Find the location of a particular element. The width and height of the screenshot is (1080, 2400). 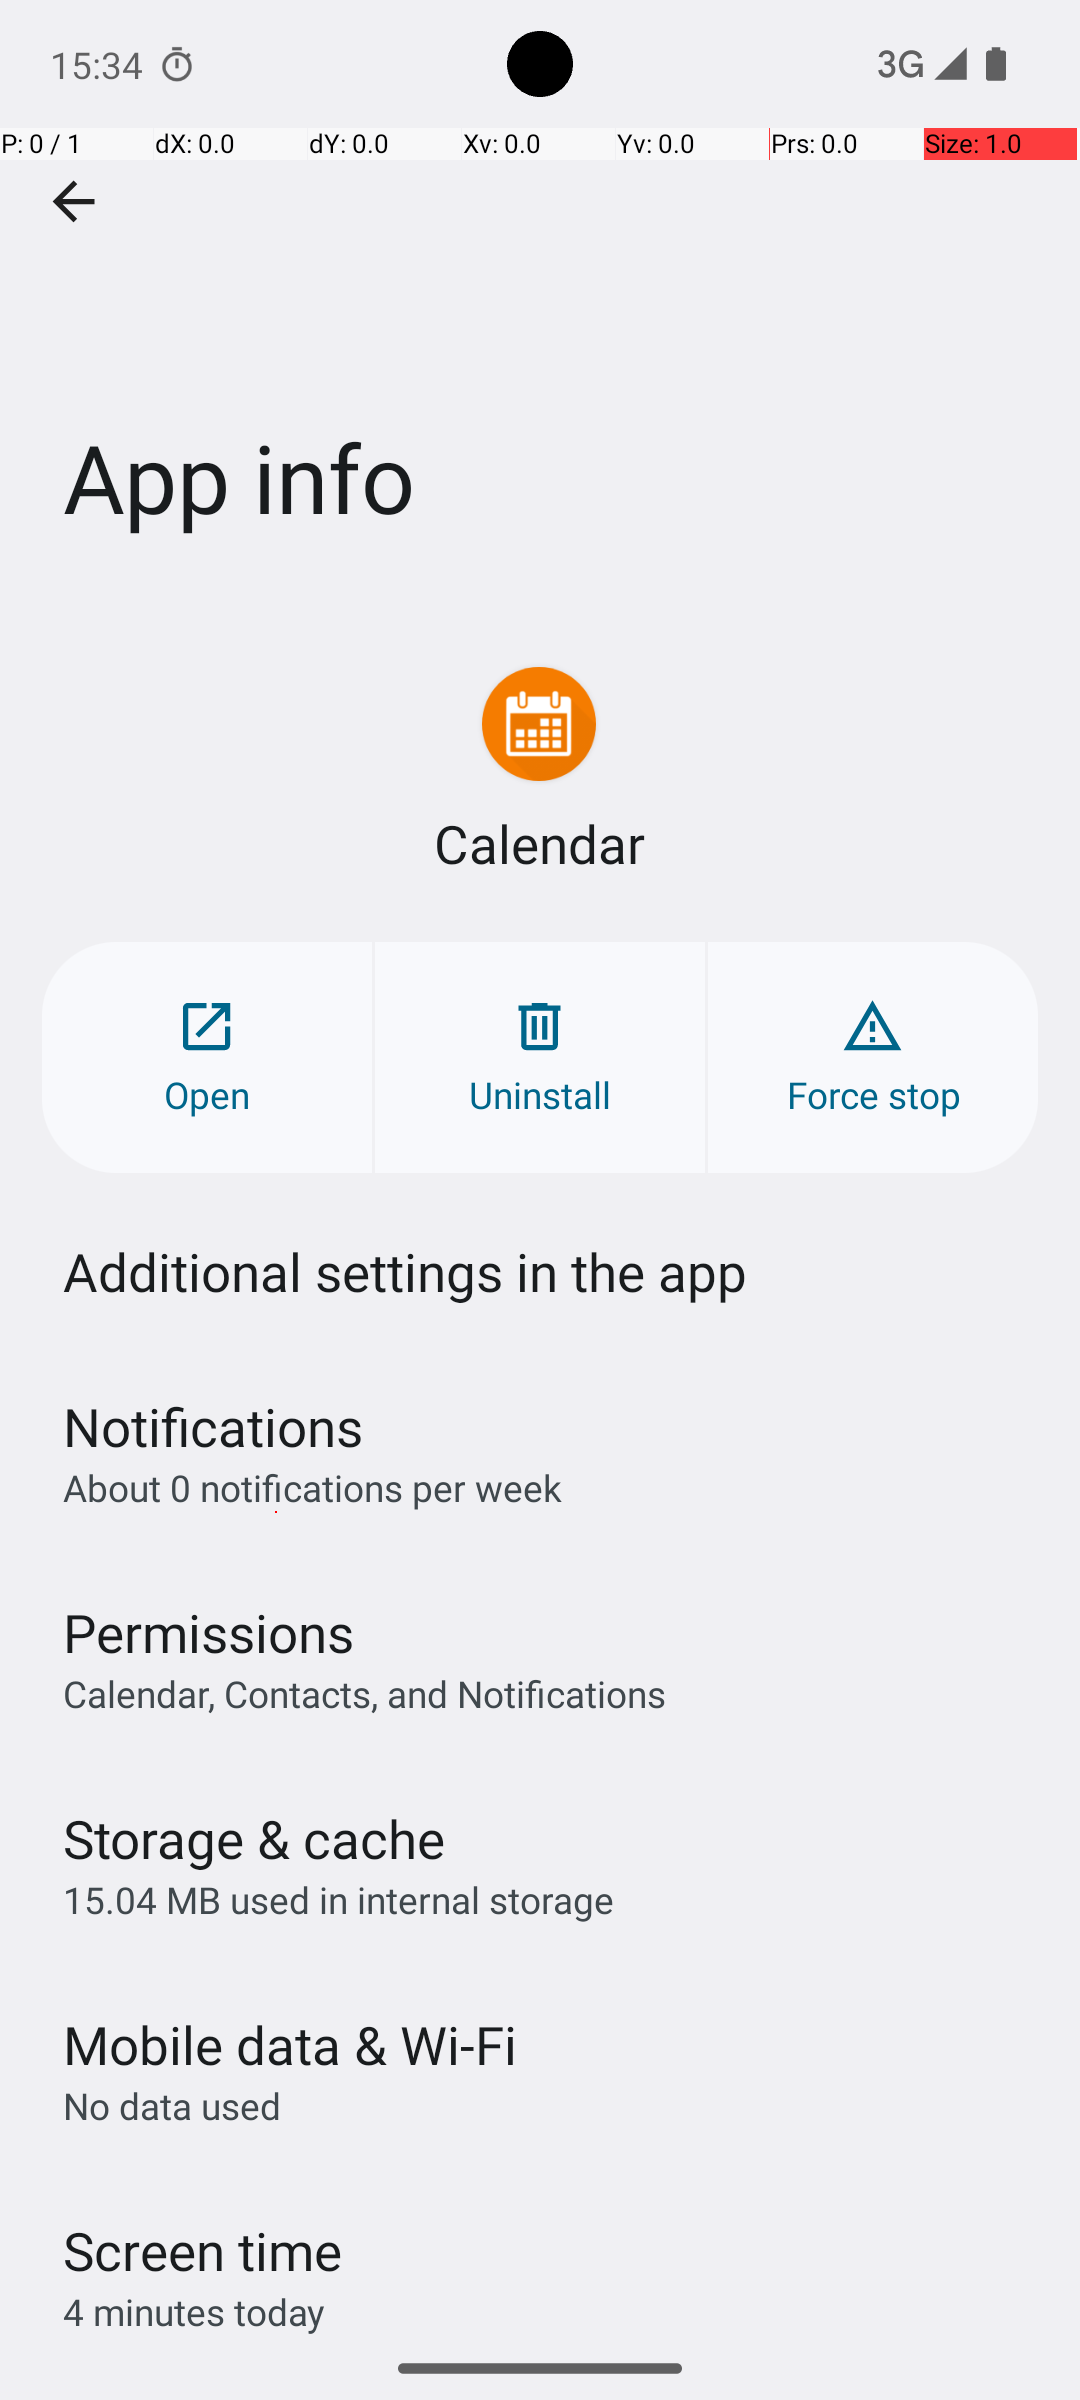

Additional settings in the app is located at coordinates (405, 1272).